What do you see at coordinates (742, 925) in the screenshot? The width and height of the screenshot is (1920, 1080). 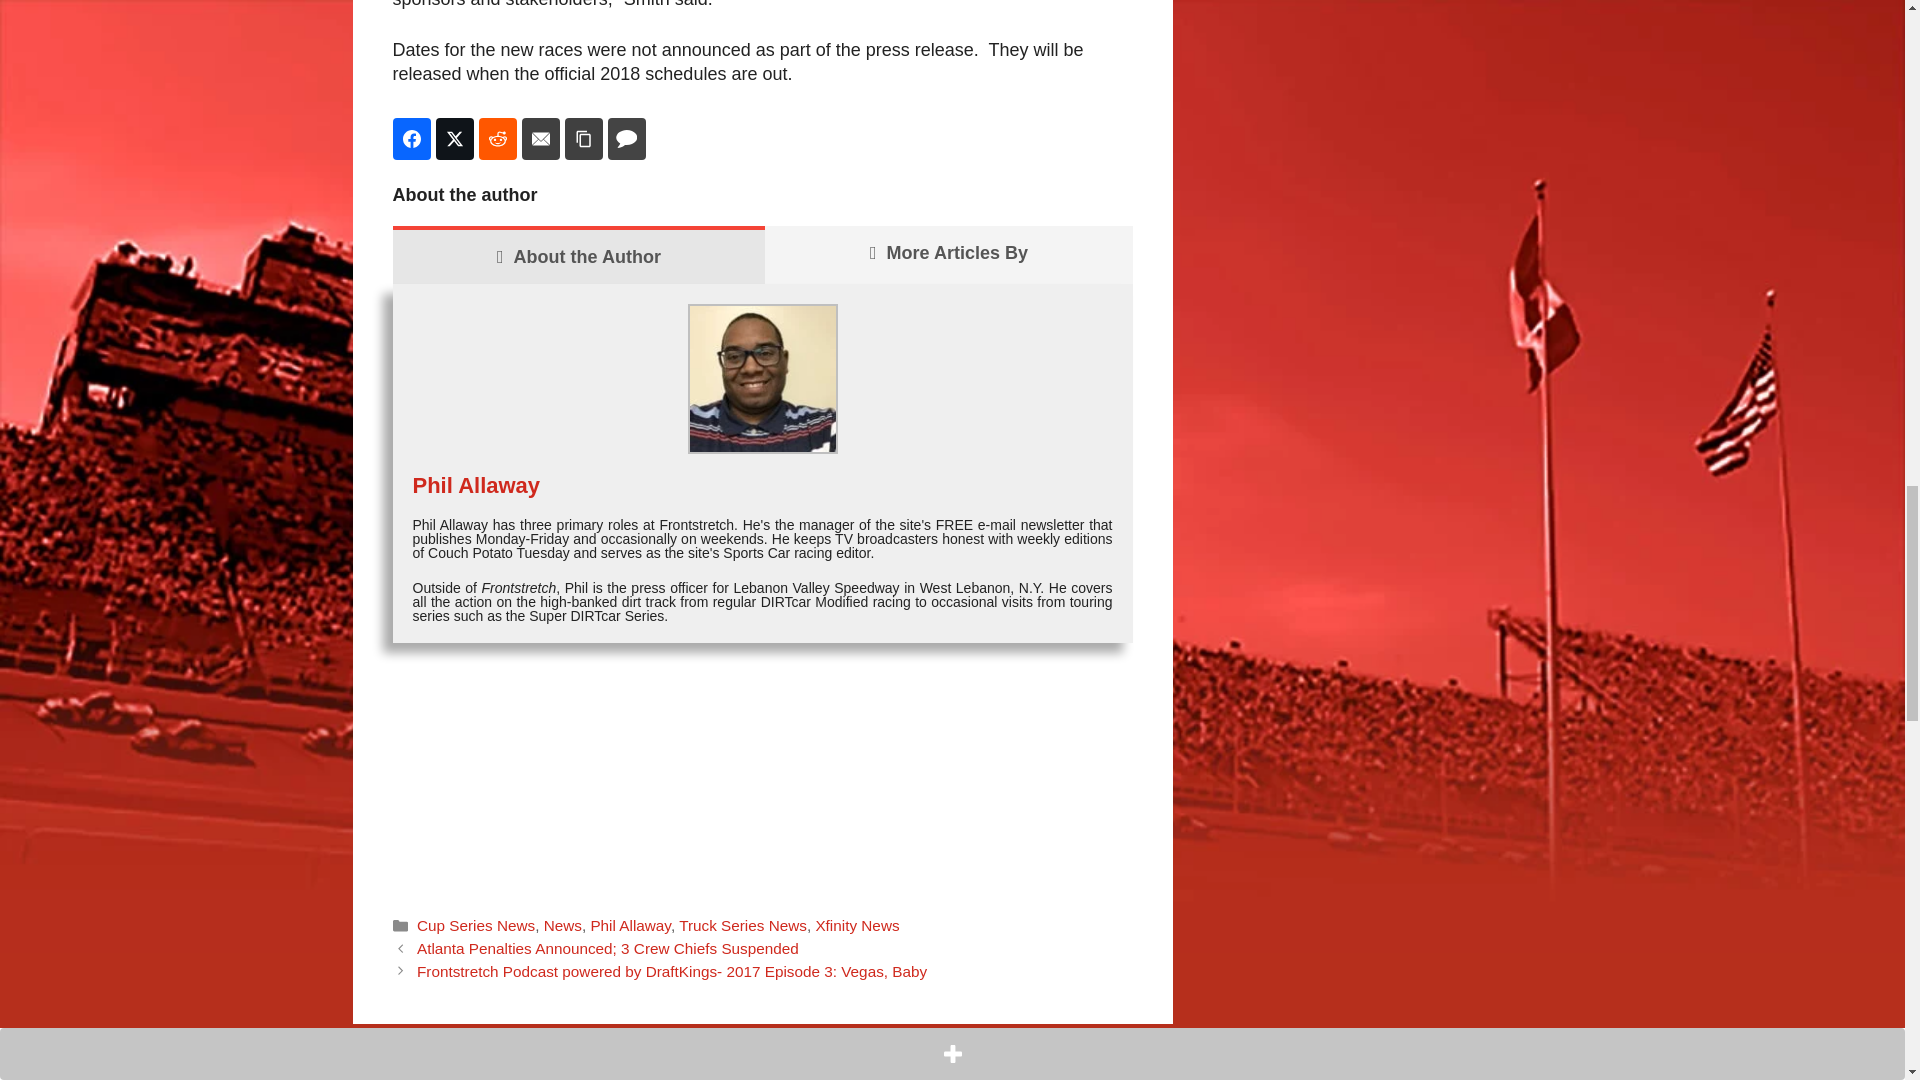 I see `Truck Series News` at bounding box center [742, 925].